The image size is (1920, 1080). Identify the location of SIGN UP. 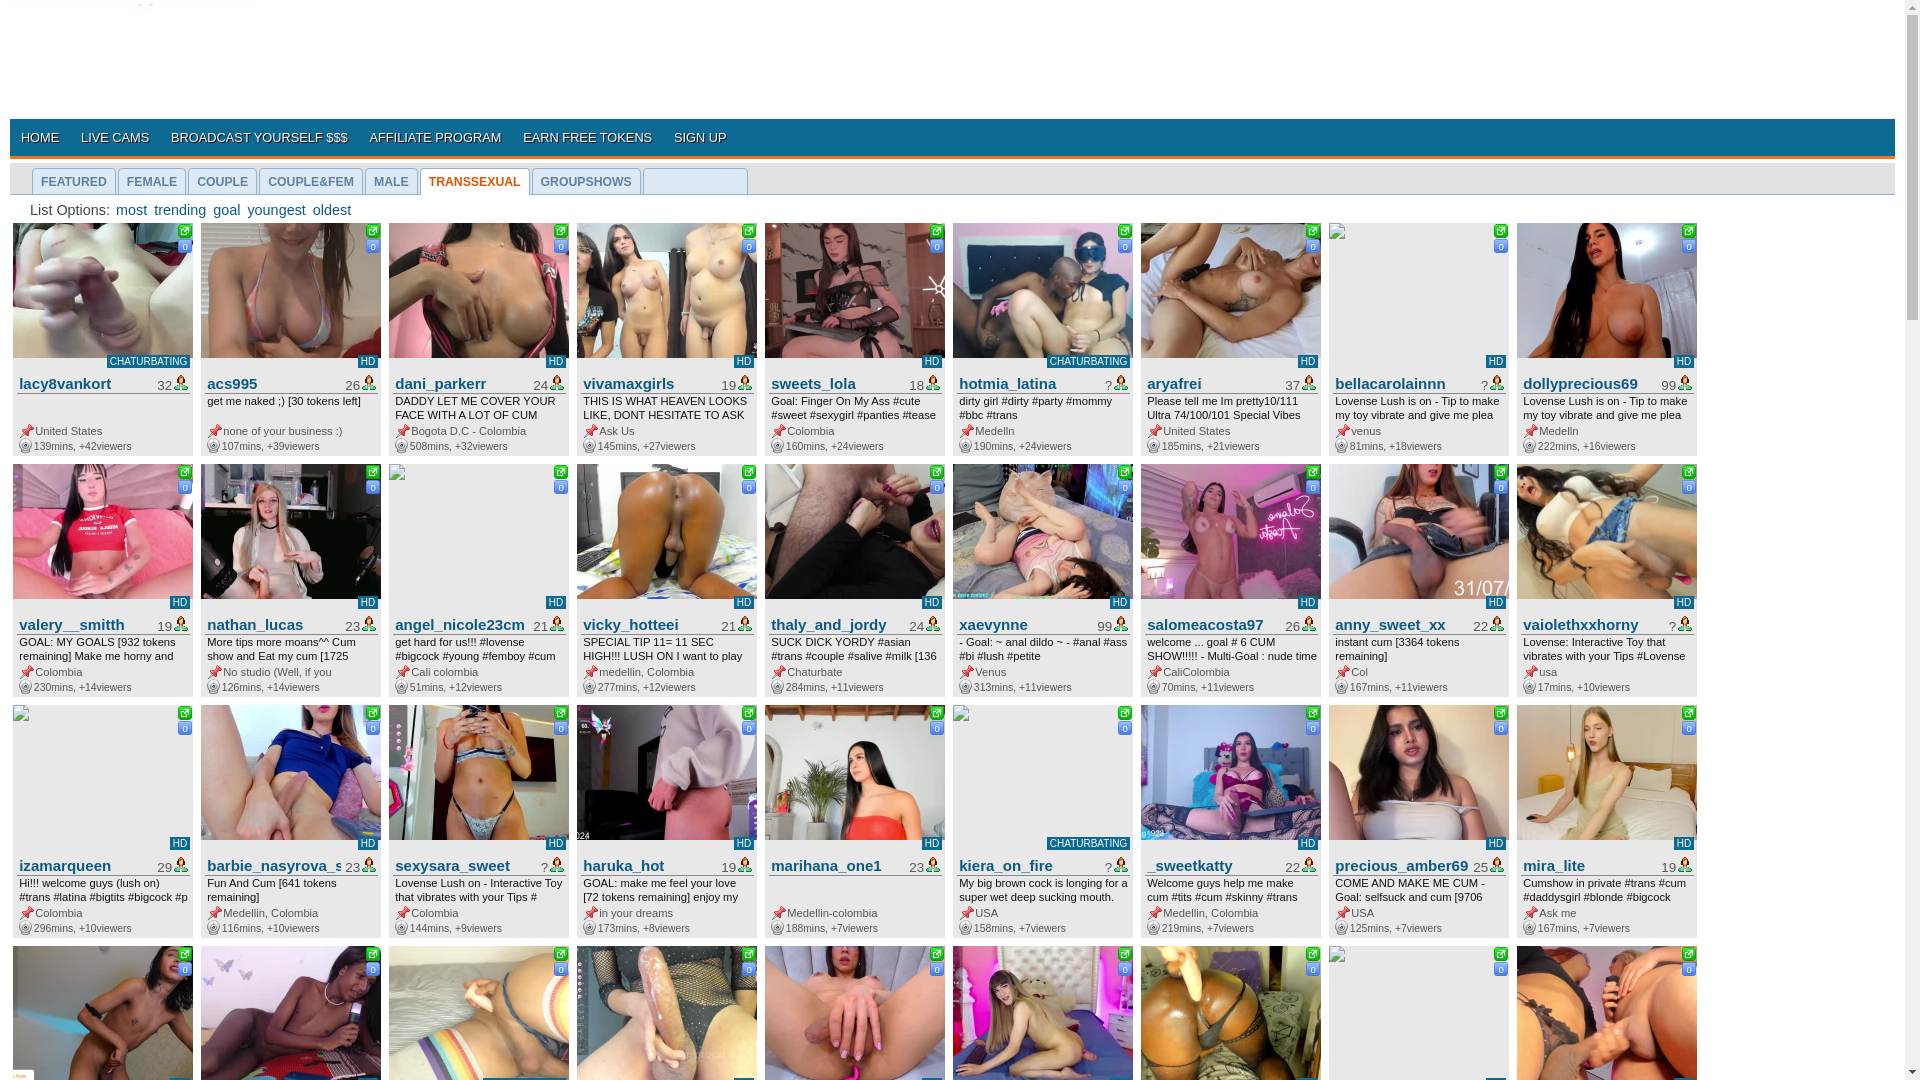
(700, 136).